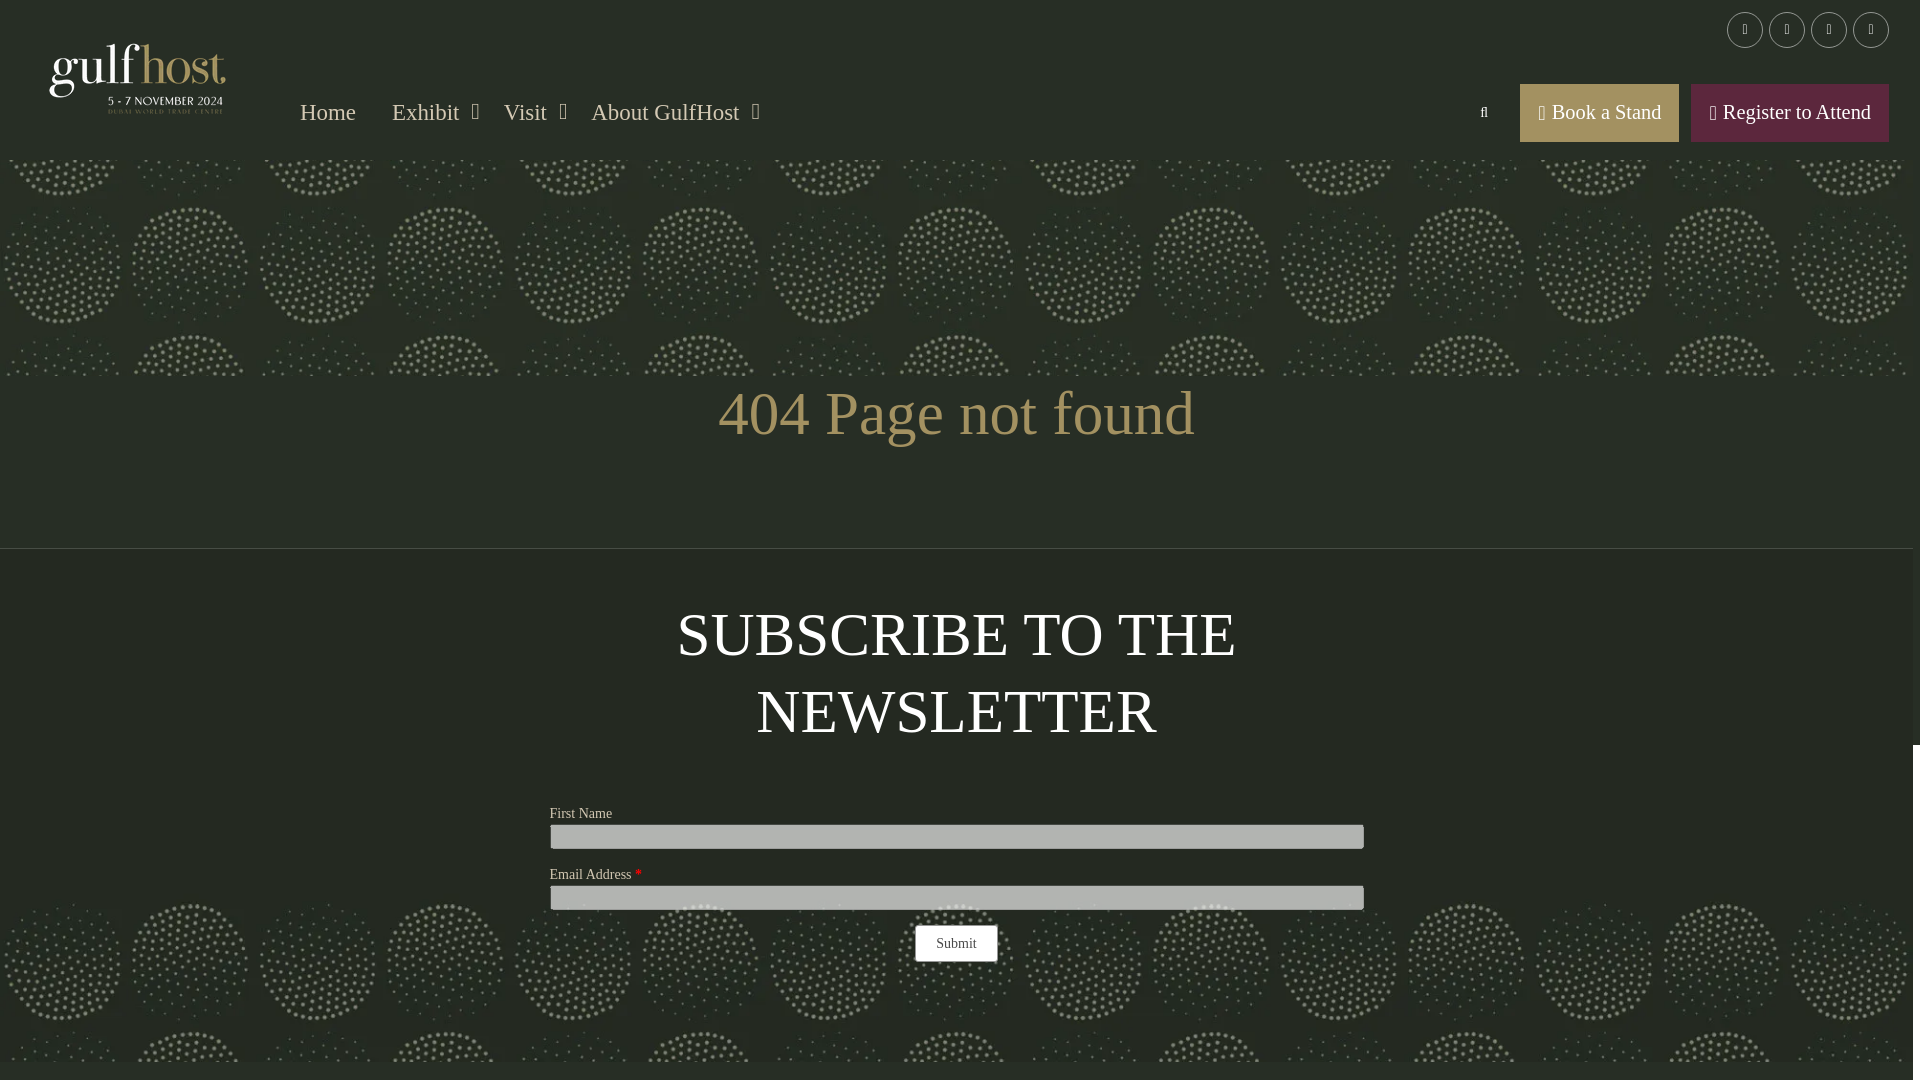 The width and height of the screenshot is (1920, 1080). What do you see at coordinates (530, 112) in the screenshot?
I see `Visit` at bounding box center [530, 112].